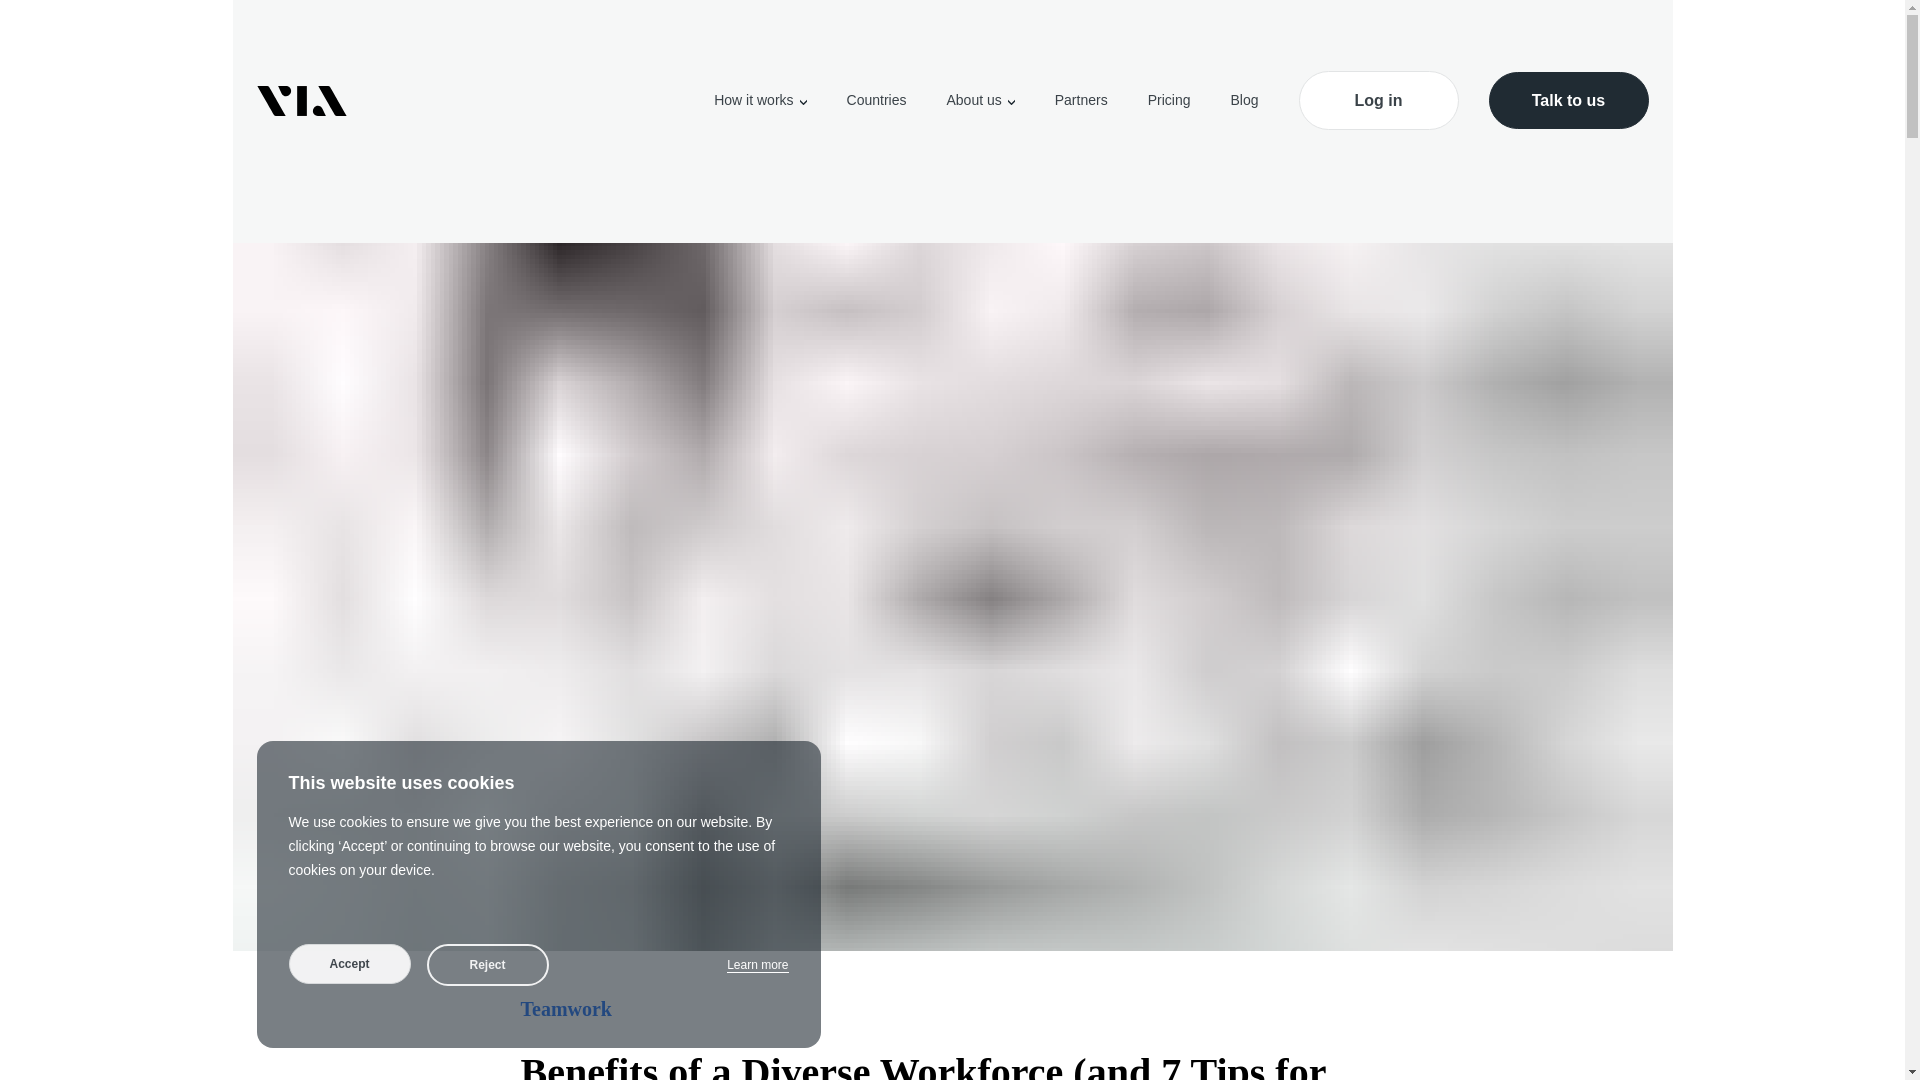 This screenshot has width=1920, height=1080. I want to click on Countries, so click(876, 100).